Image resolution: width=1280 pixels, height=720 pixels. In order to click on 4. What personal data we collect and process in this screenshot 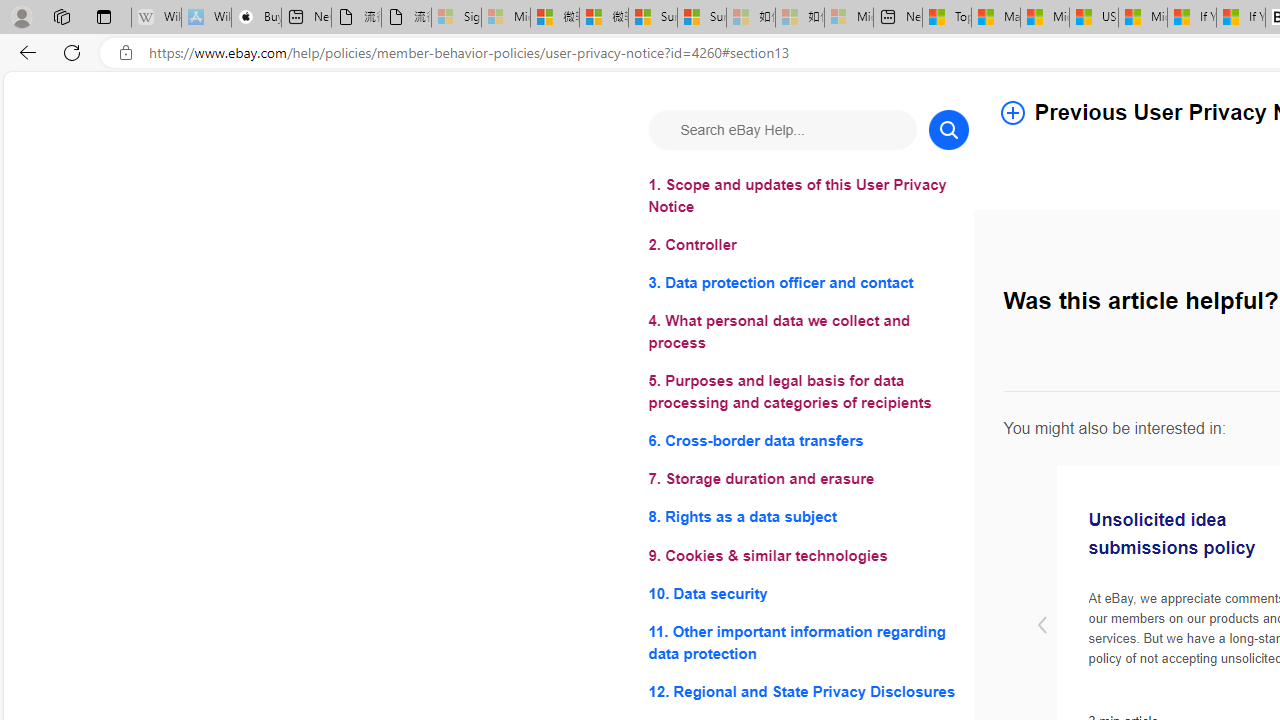, I will do `click(808, 332)`.